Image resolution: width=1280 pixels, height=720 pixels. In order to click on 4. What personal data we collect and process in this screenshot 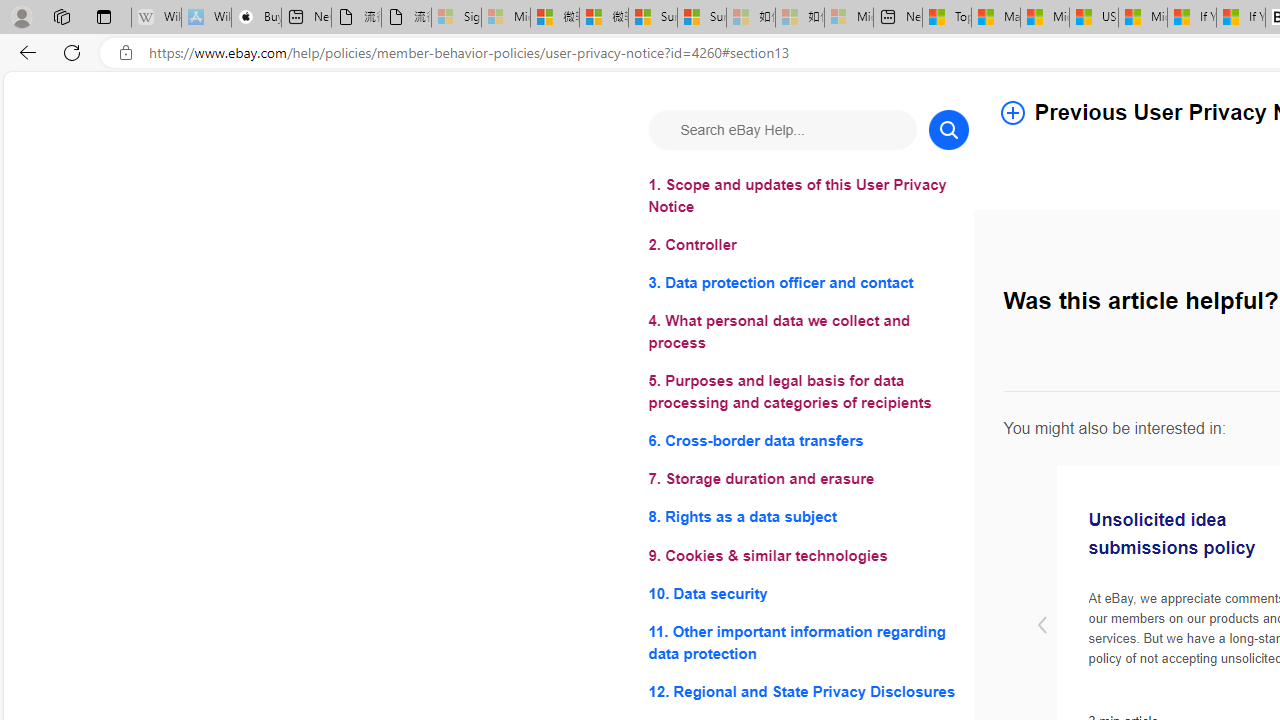, I will do `click(808, 332)`.